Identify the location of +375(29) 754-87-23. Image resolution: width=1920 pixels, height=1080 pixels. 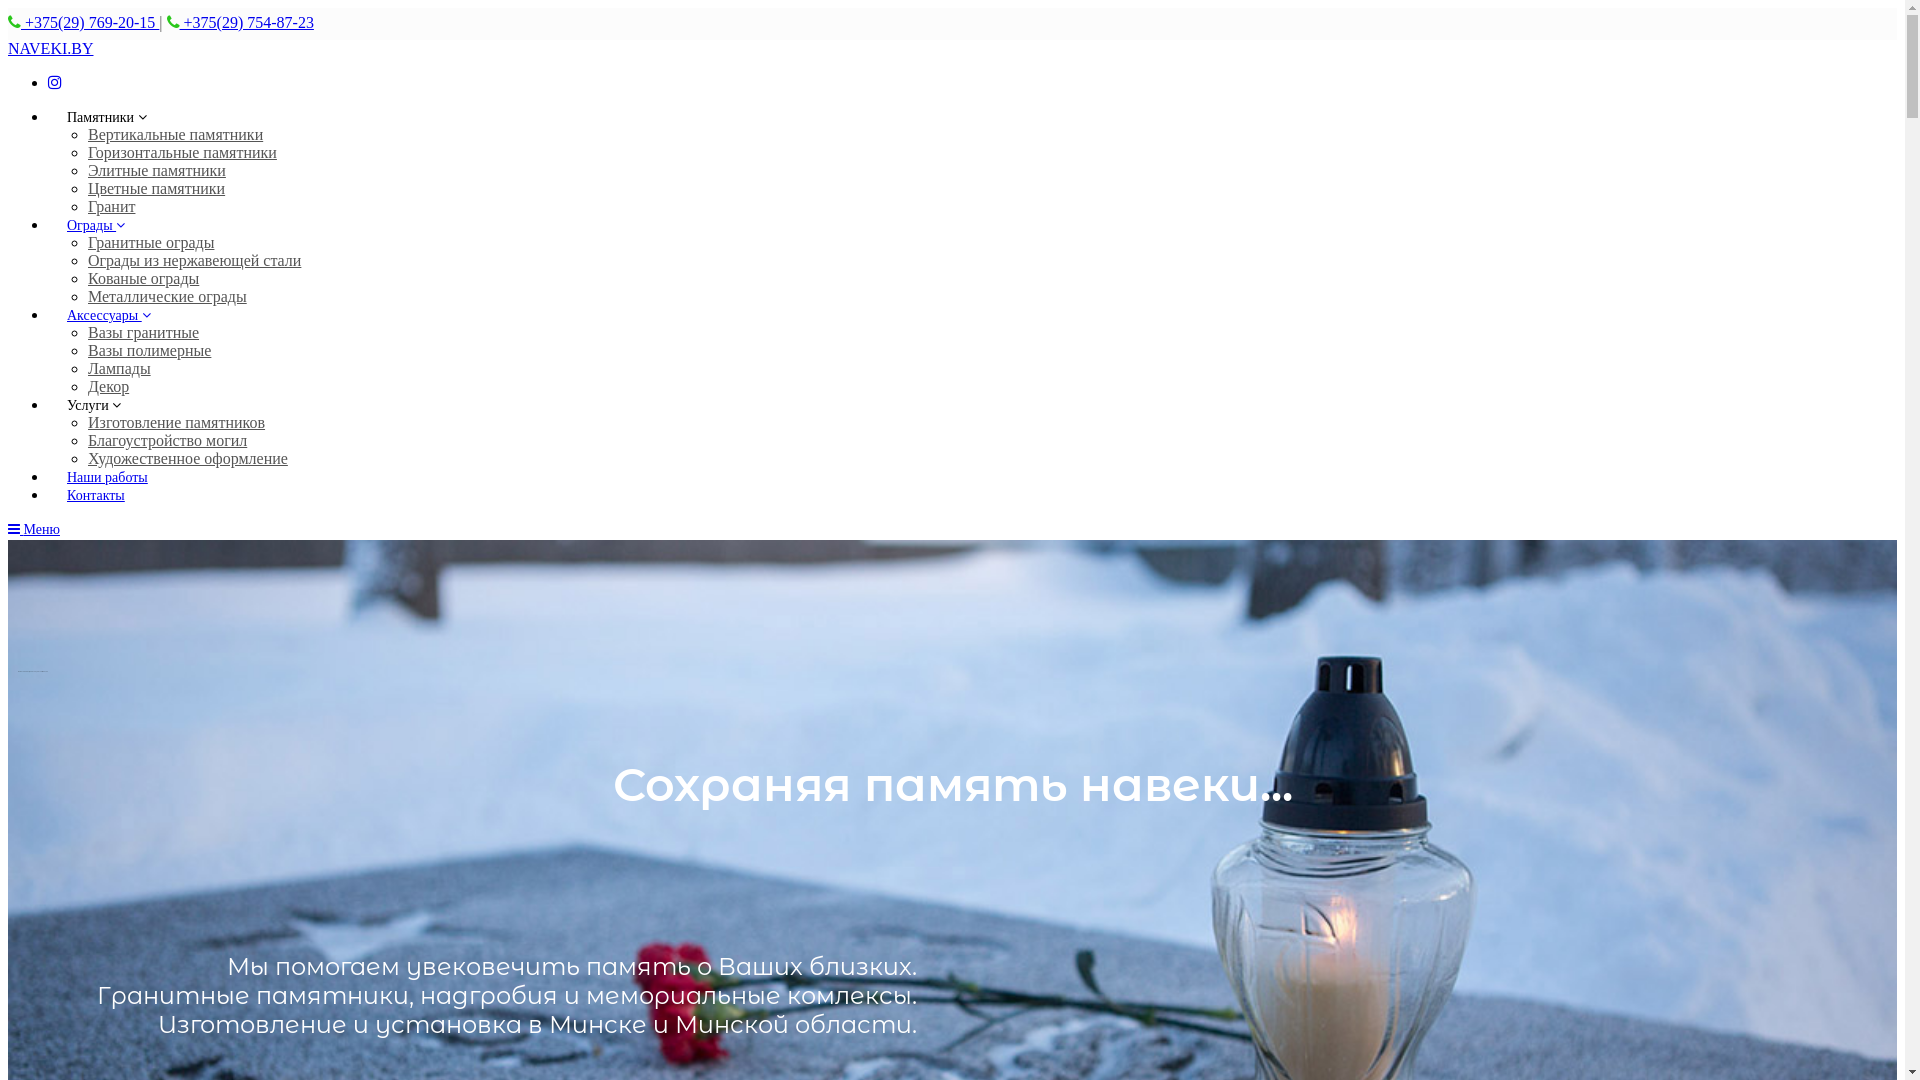
(247, 22).